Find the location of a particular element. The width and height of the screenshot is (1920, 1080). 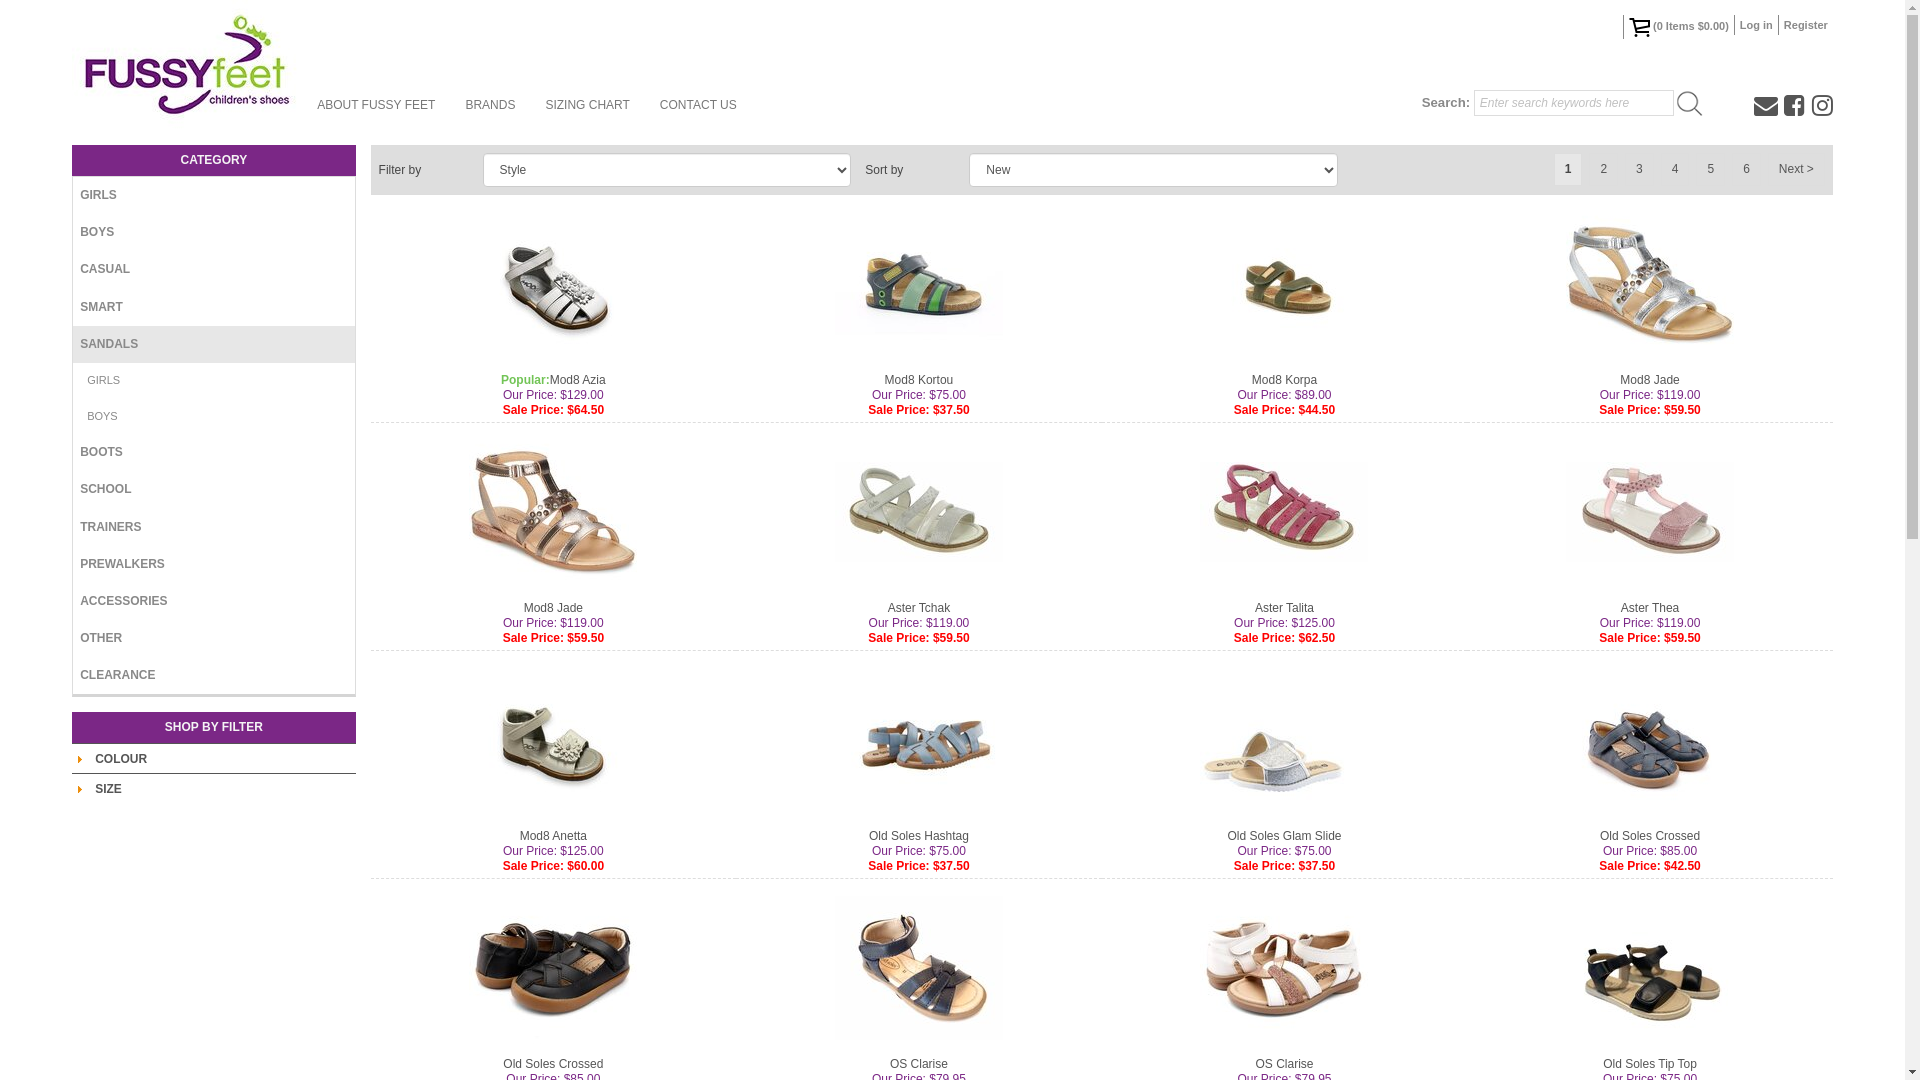

Aster Talita is located at coordinates (1284, 608).